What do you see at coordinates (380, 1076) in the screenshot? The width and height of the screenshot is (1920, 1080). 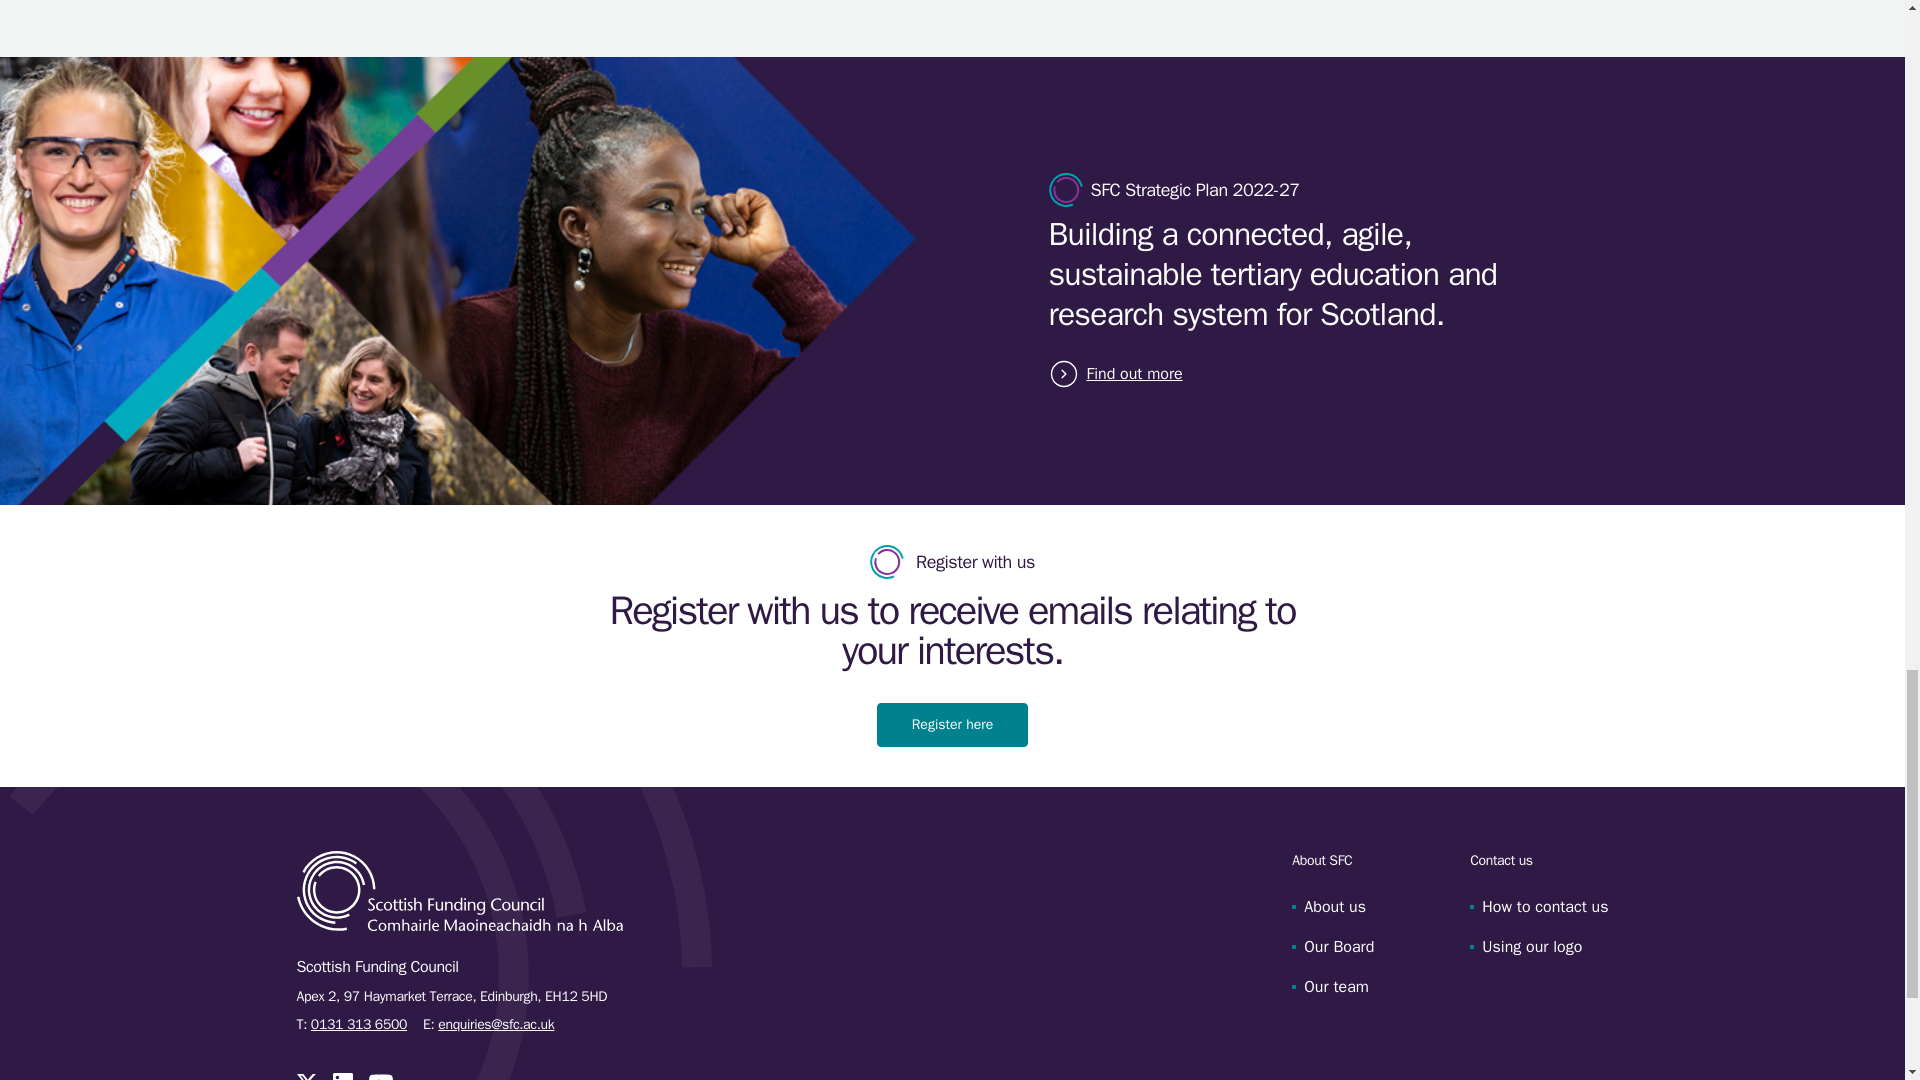 I see `Scottish Funding Council on YouTube` at bounding box center [380, 1076].